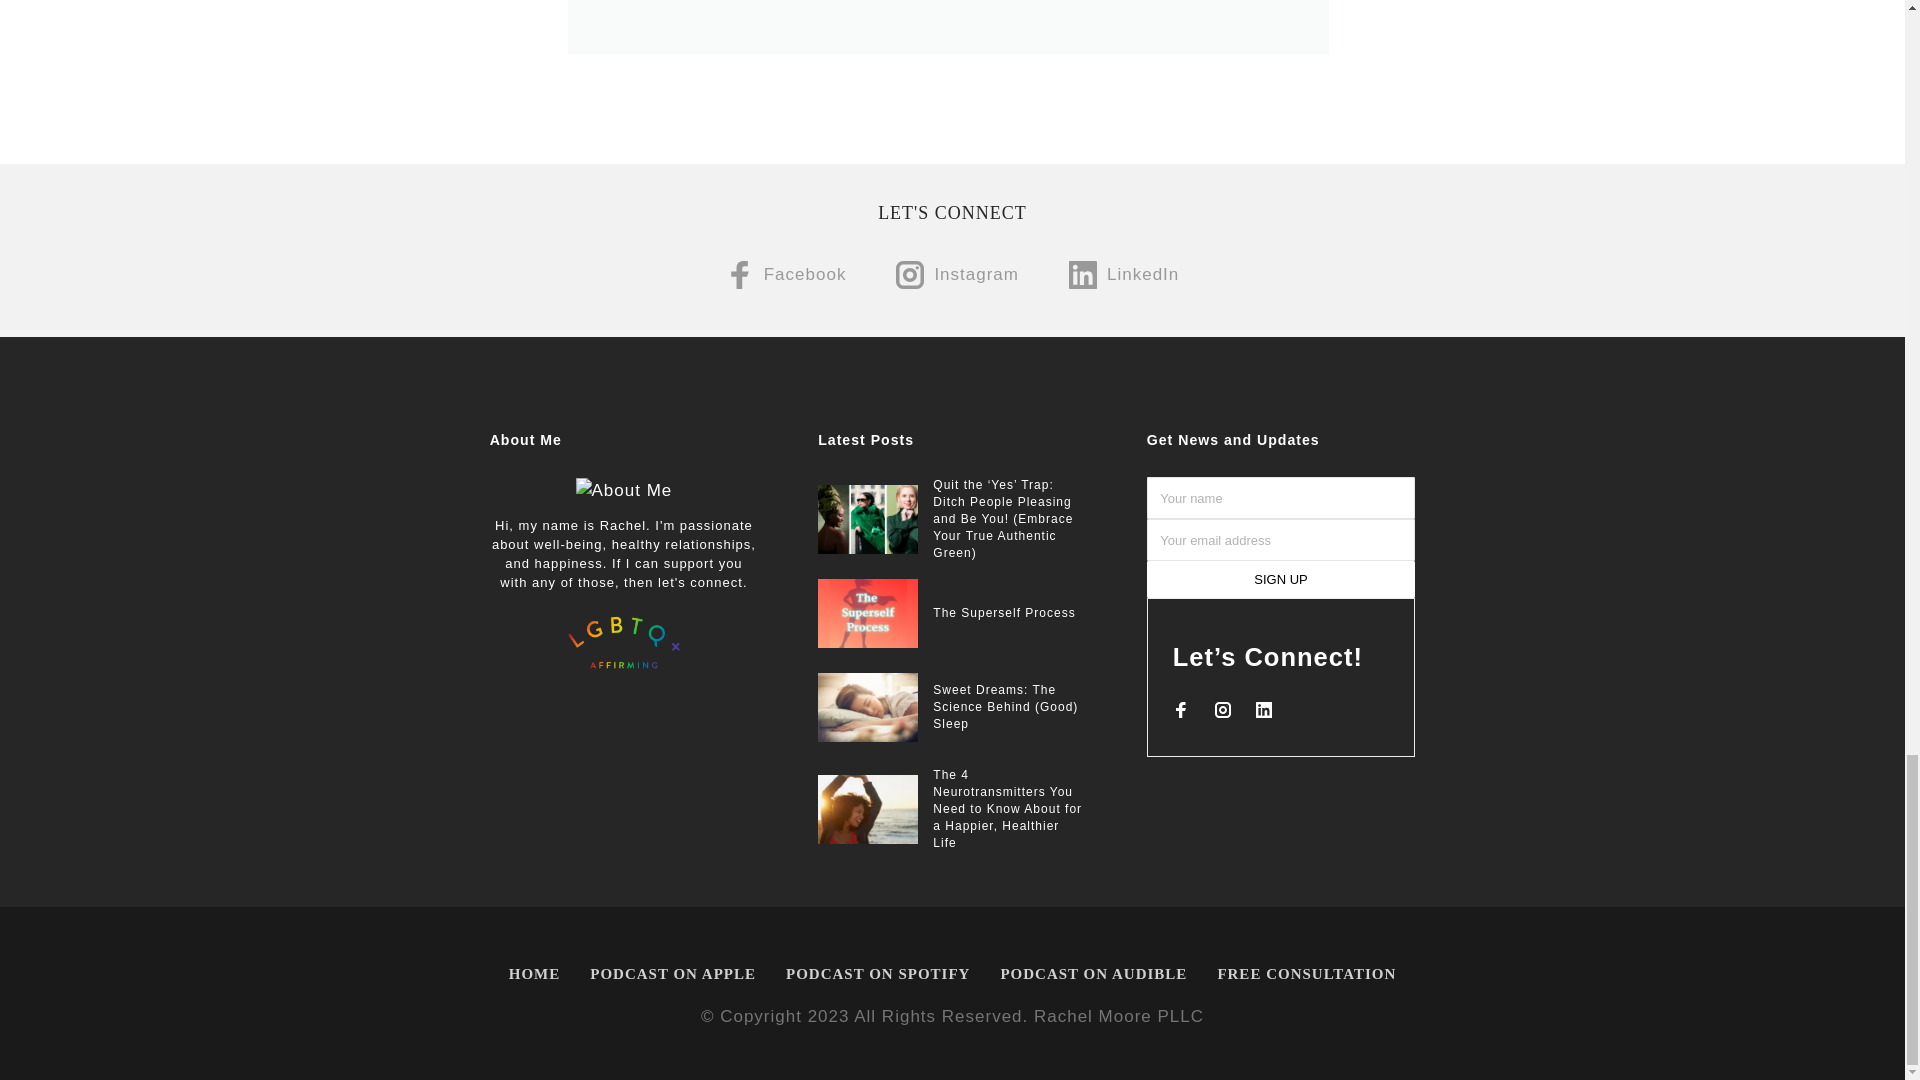 This screenshot has width=1920, height=1080. I want to click on Instagram, so click(958, 276).